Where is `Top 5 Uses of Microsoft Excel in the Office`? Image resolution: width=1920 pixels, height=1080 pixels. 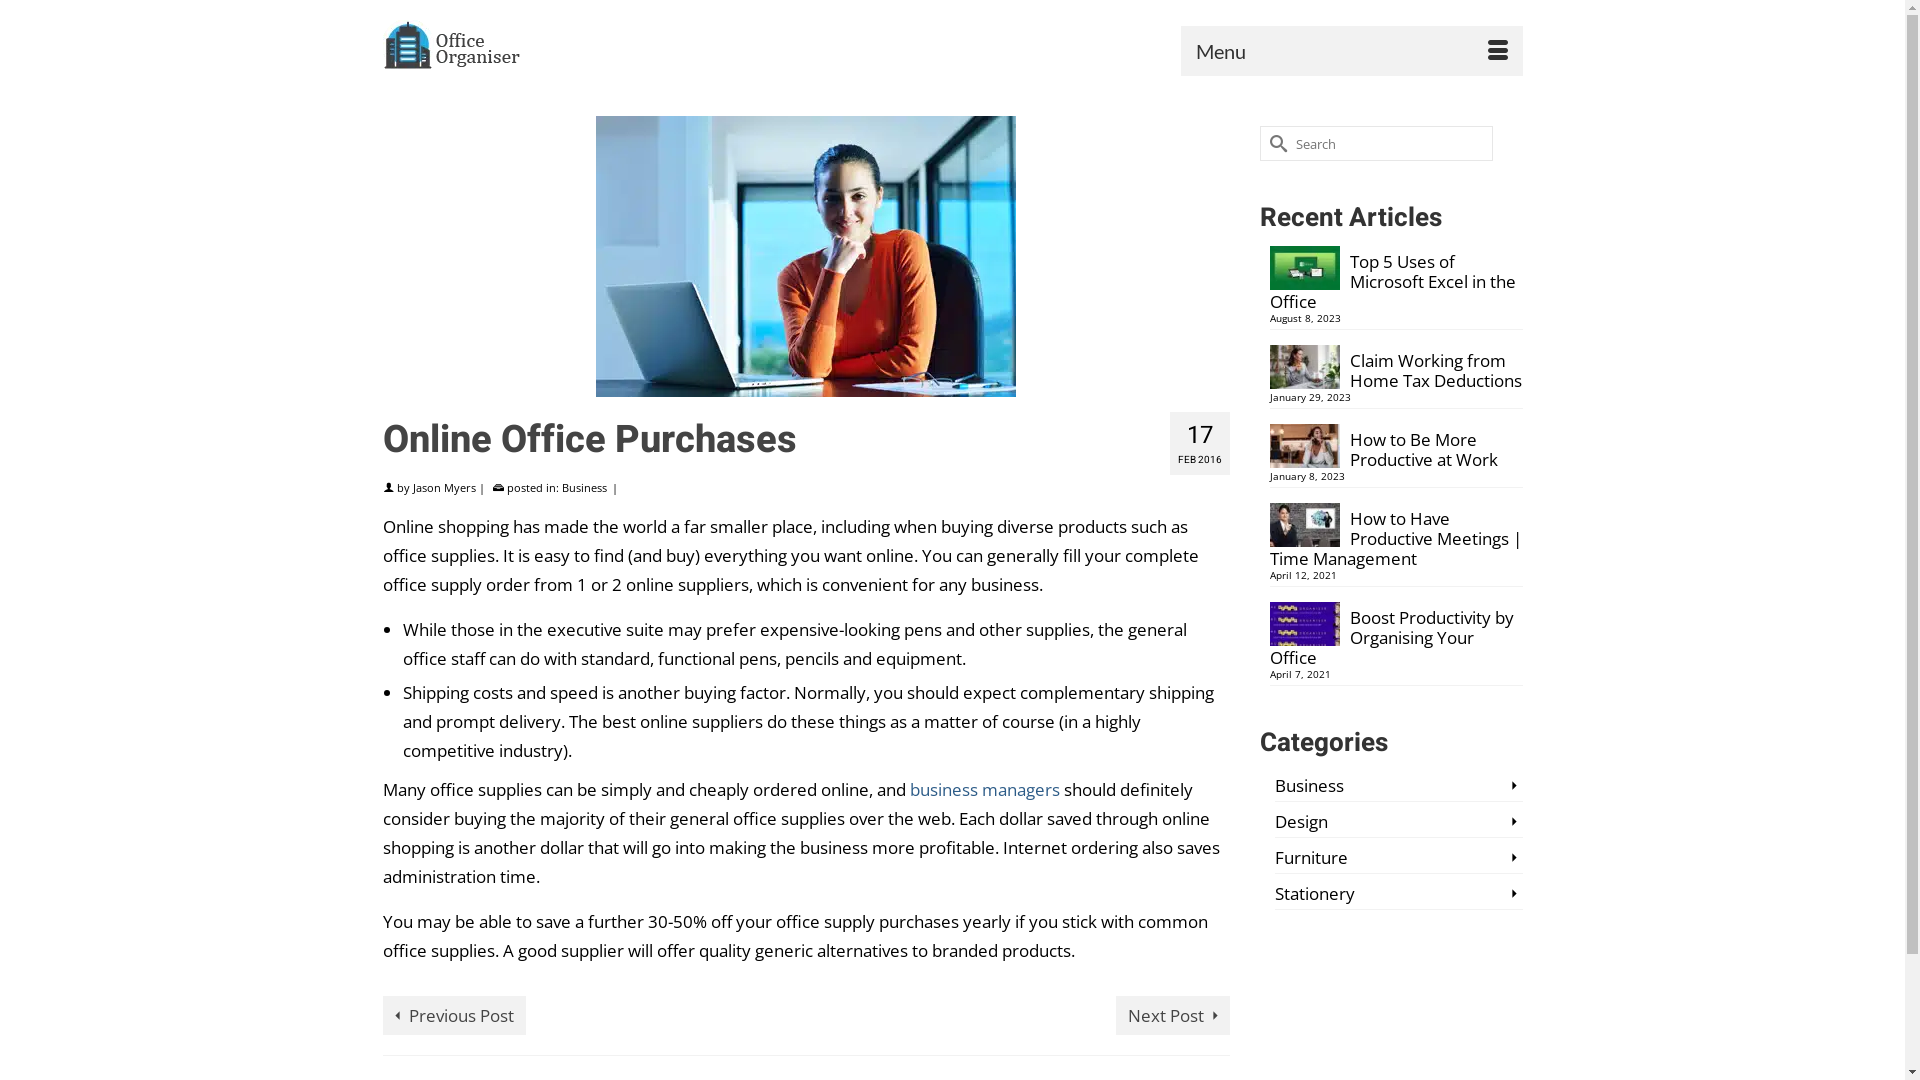
Top 5 Uses of Microsoft Excel in the Office is located at coordinates (1396, 278).